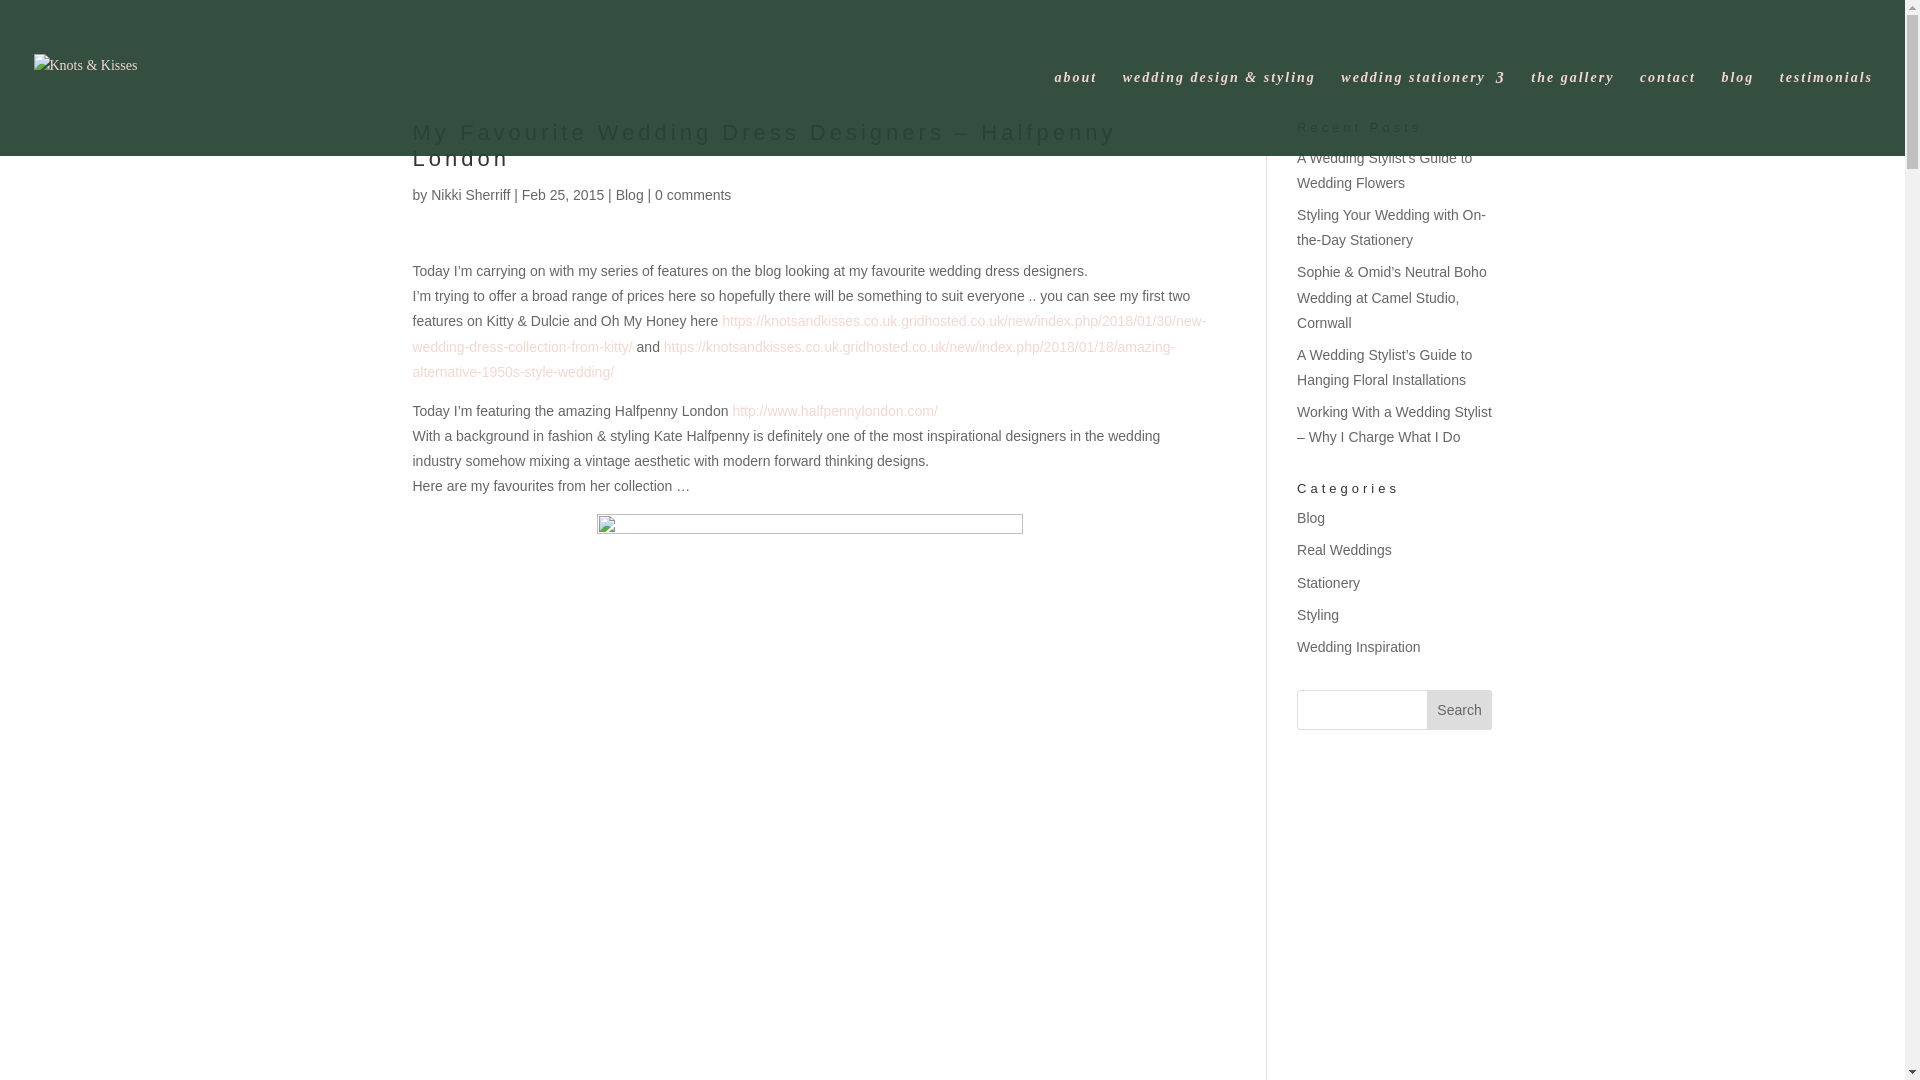 Image resolution: width=1920 pixels, height=1080 pixels. Describe the element at coordinates (1310, 517) in the screenshot. I see `Blog` at that location.